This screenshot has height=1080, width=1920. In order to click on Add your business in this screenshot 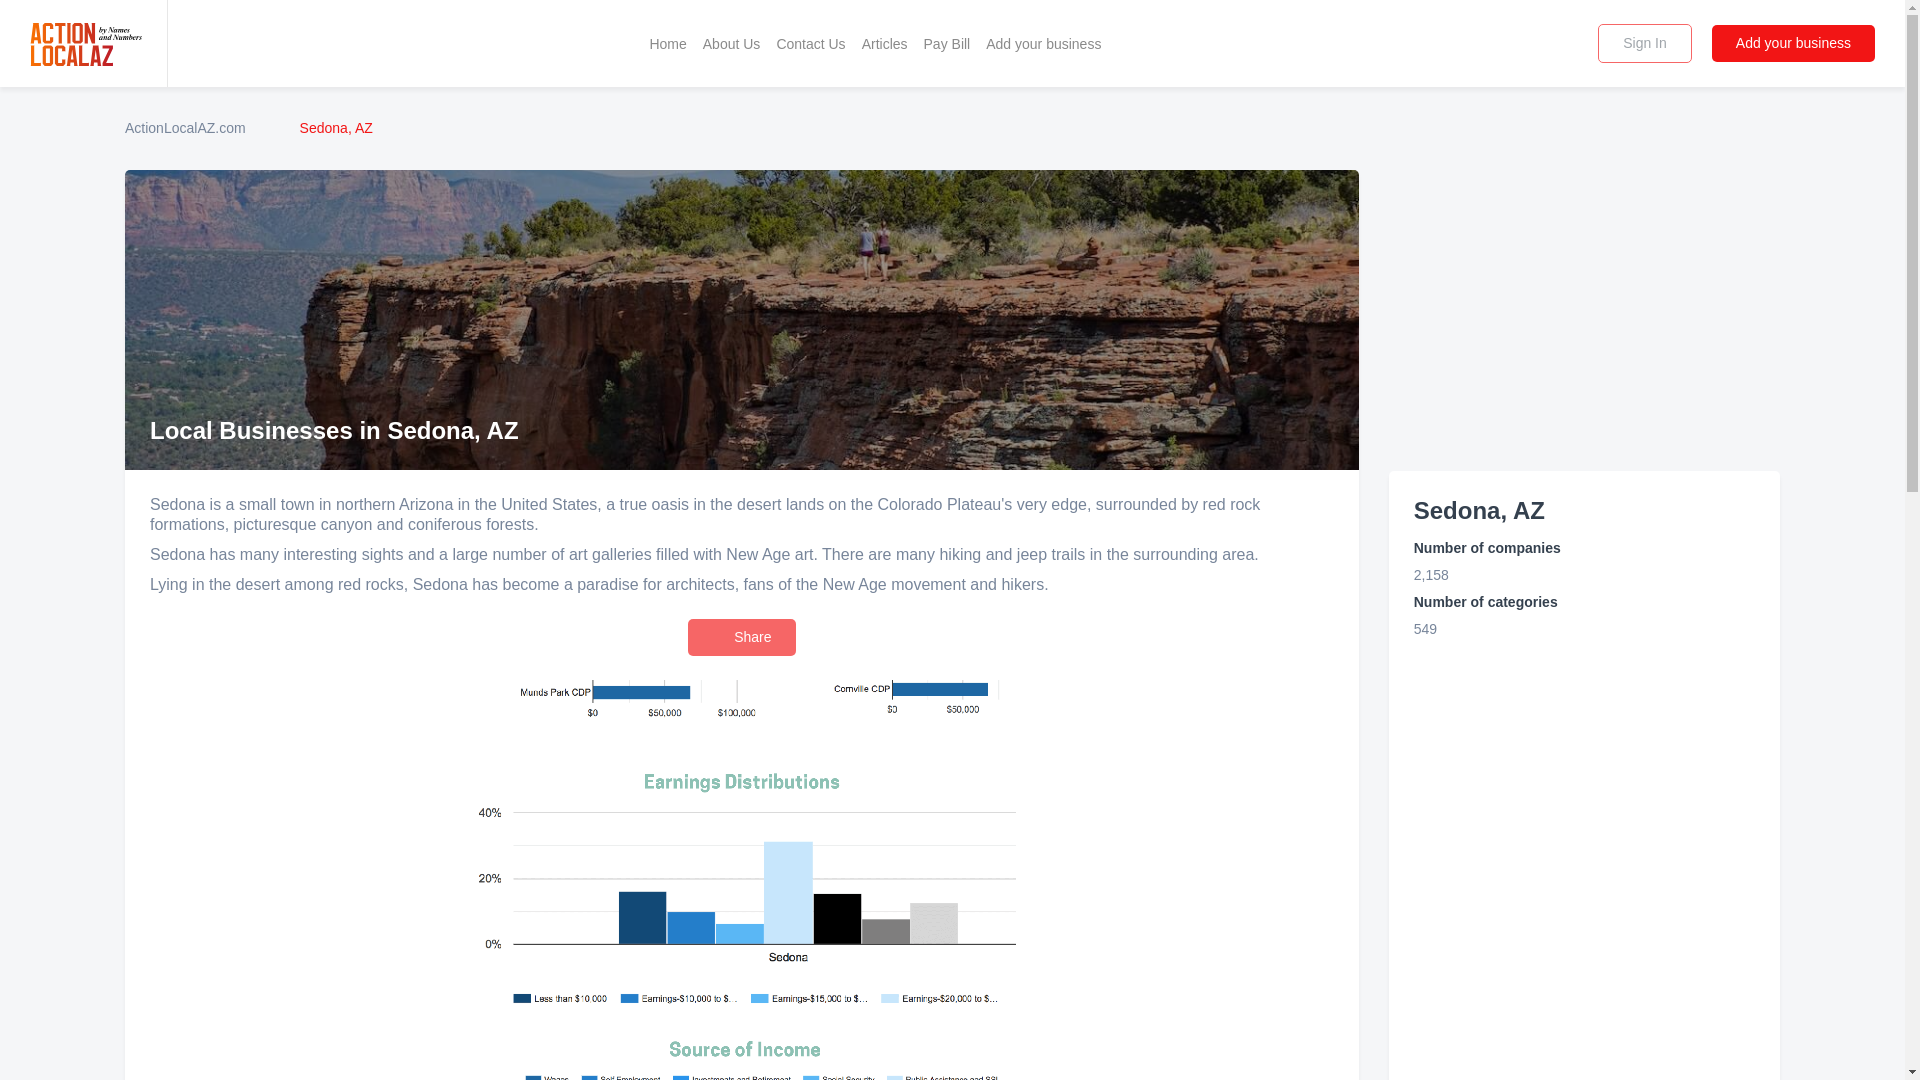, I will do `click(1794, 42)`.